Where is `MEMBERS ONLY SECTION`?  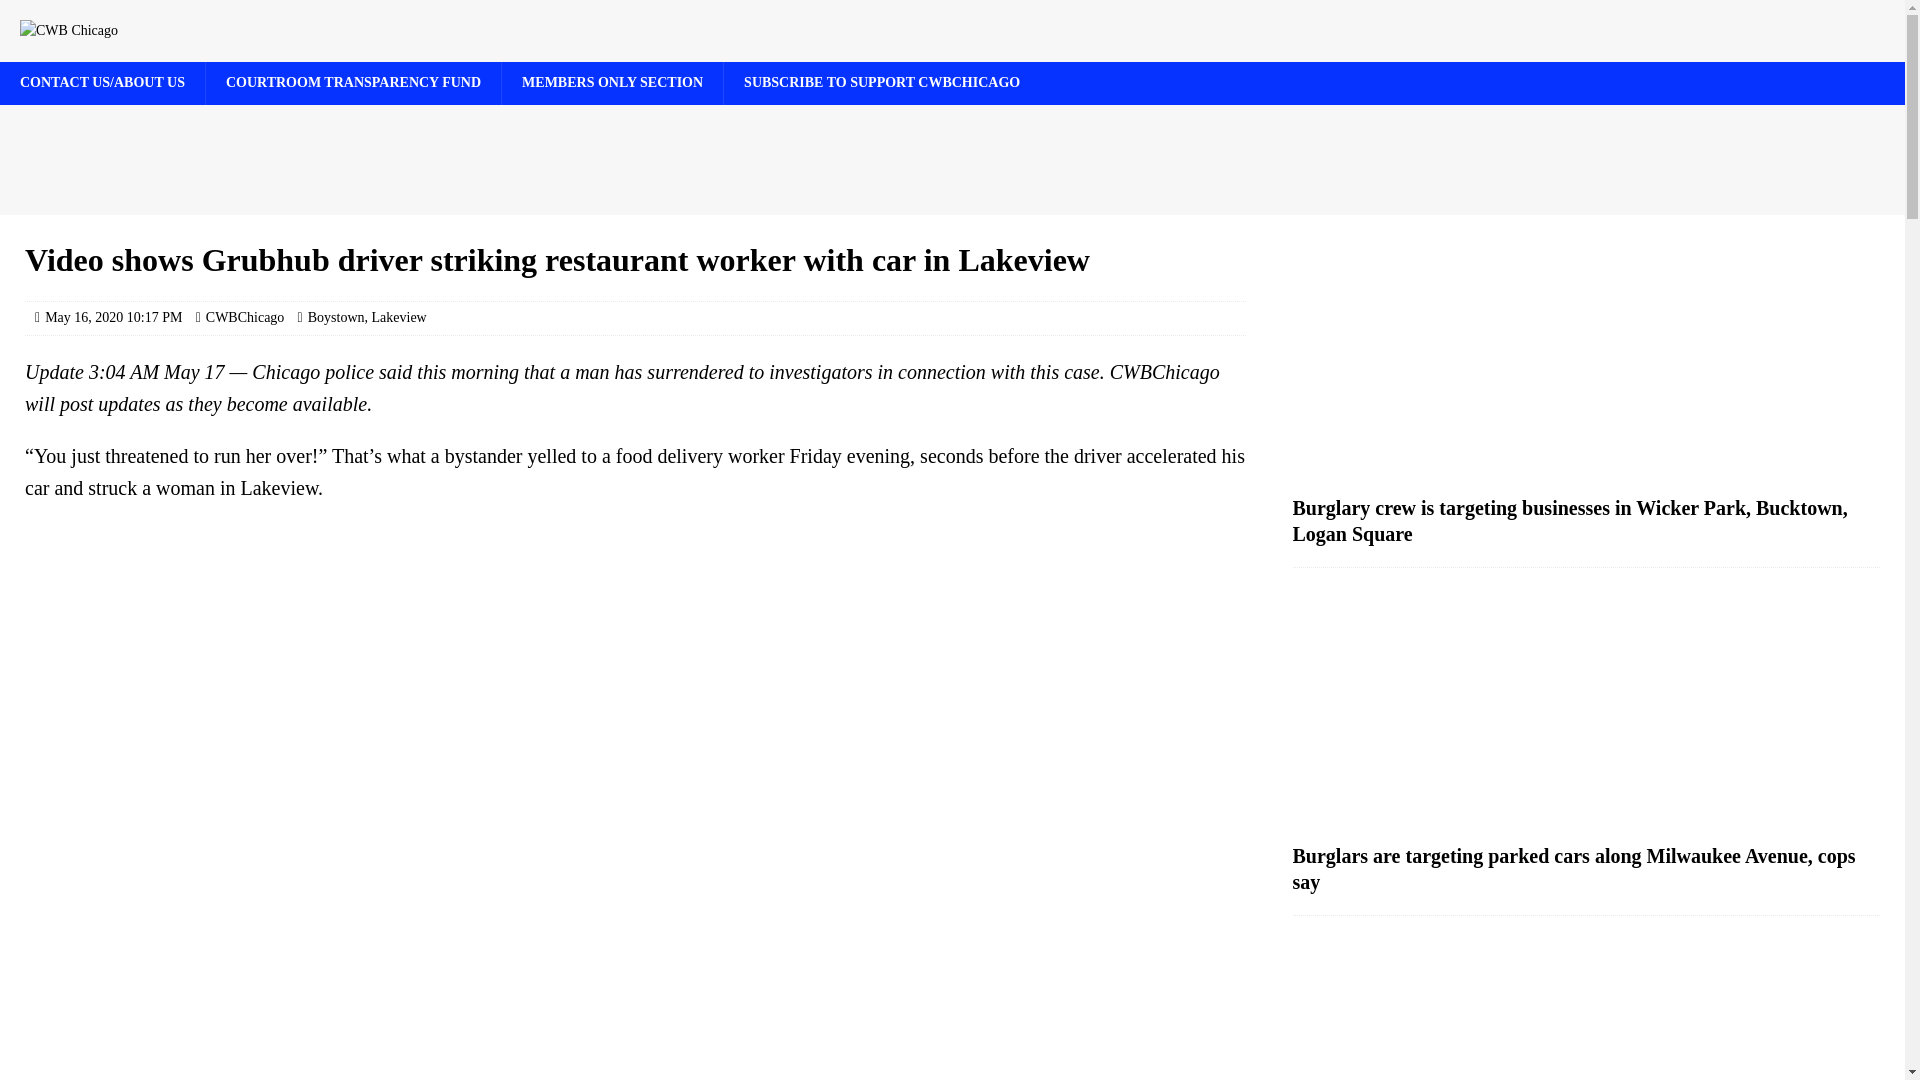 MEMBERS ONLY SECTION is located at coordinates (612, 82).